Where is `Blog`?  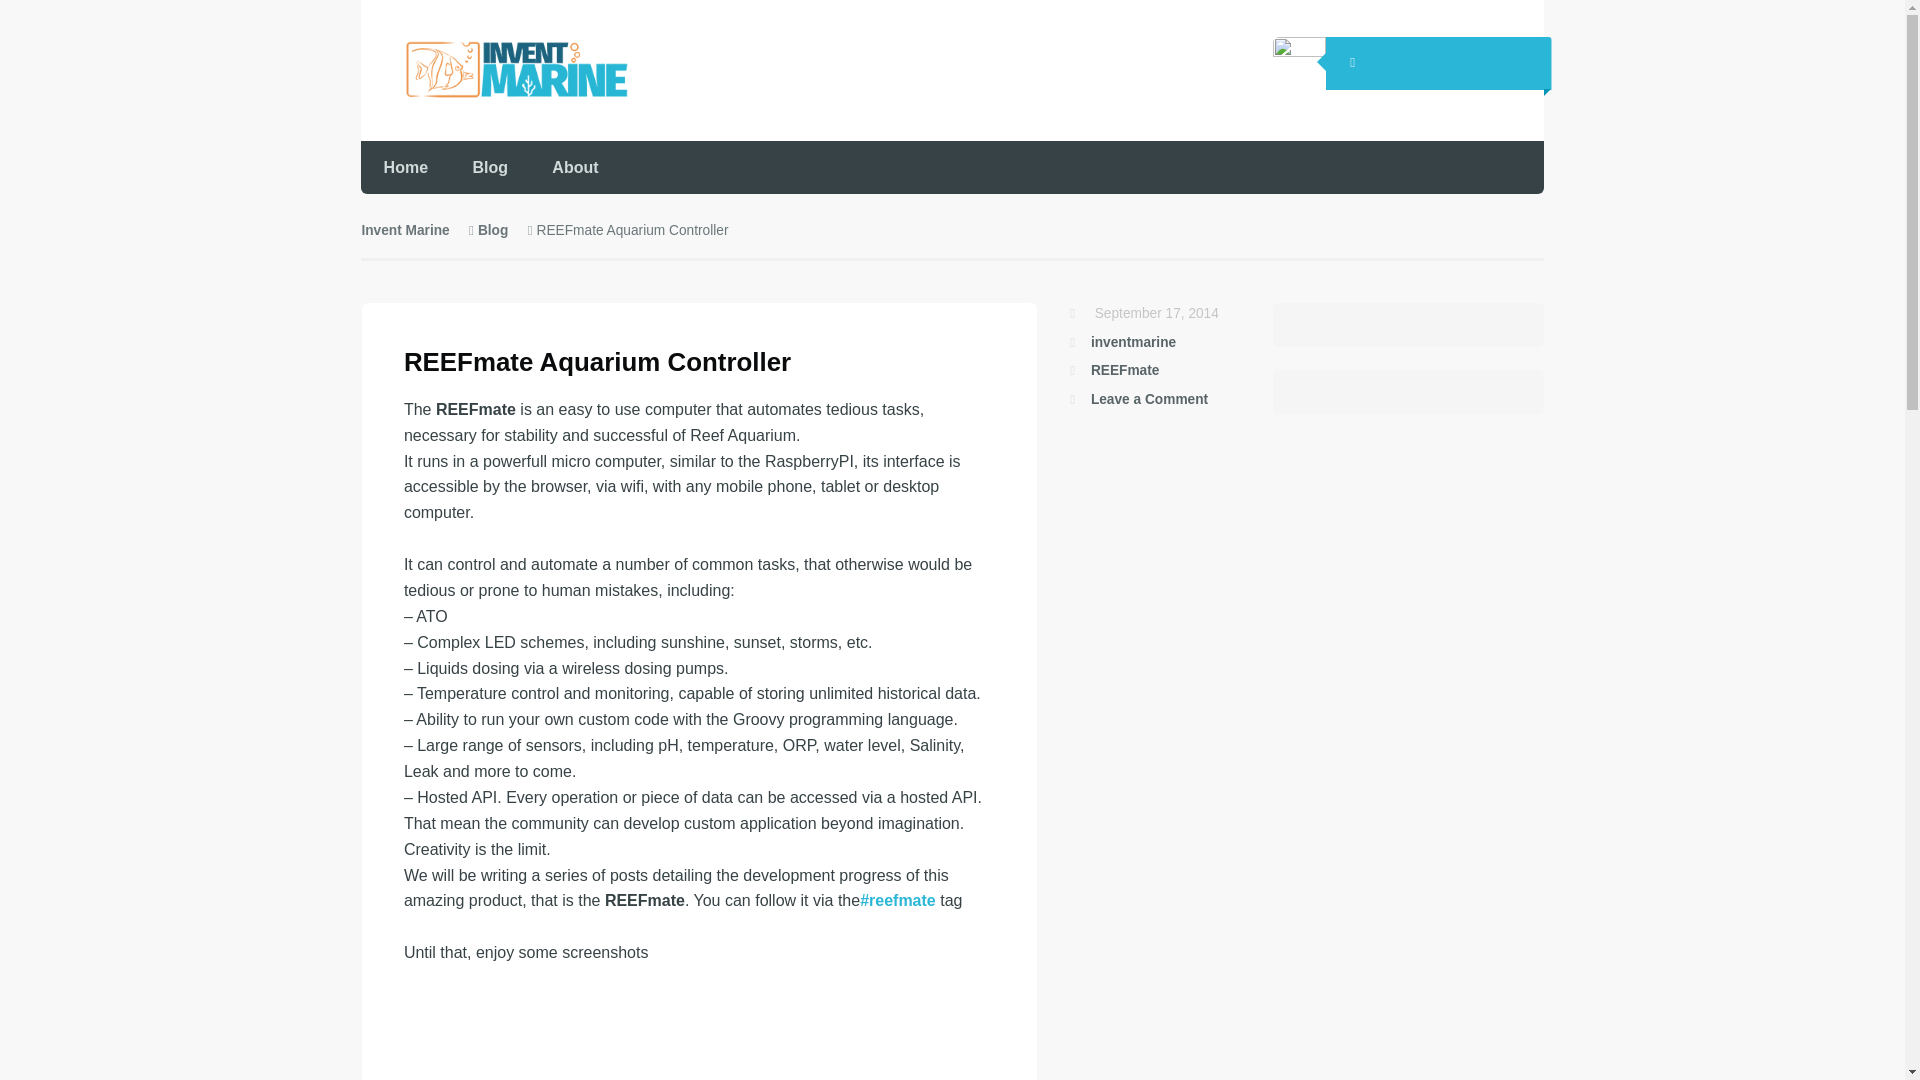
Blog is located at coordinates (489, 168).